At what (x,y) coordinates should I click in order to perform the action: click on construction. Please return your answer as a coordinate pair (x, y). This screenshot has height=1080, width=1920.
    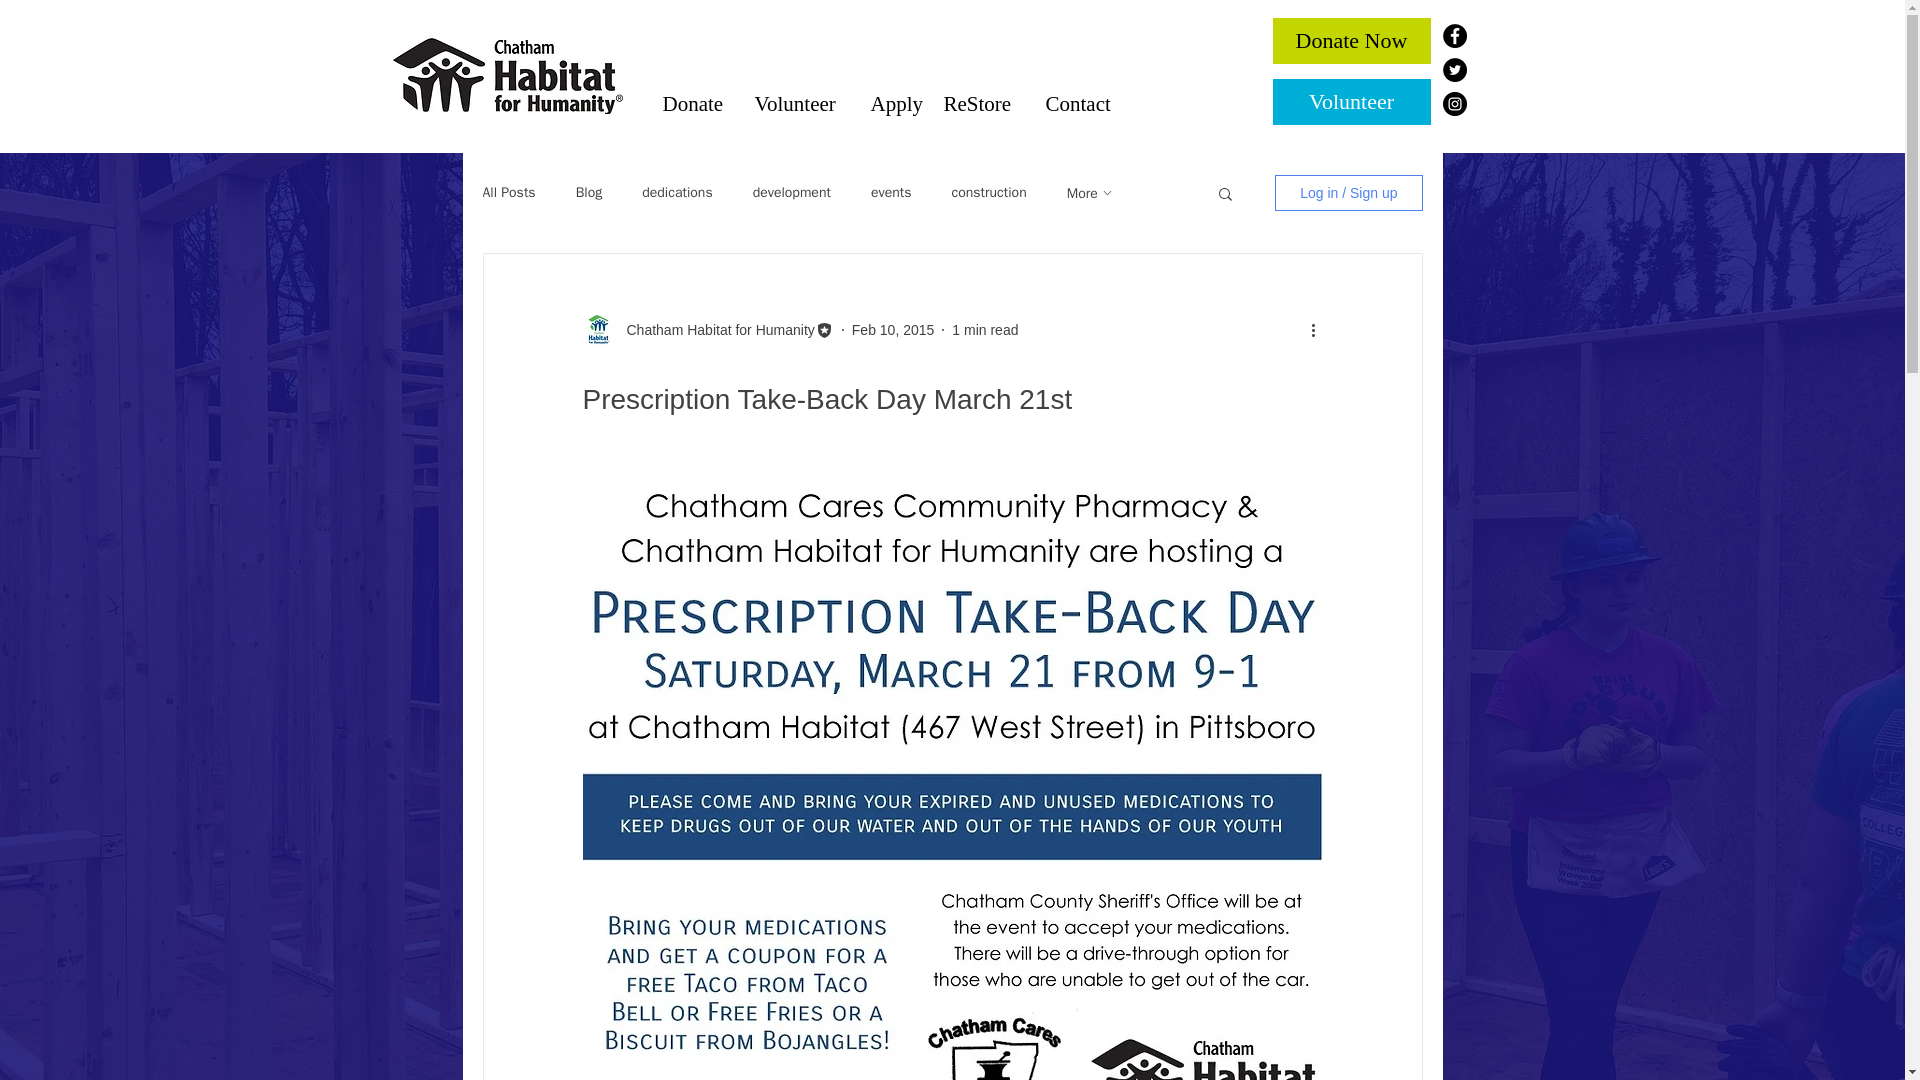
    Looking at the image, I should click on (988, 192).